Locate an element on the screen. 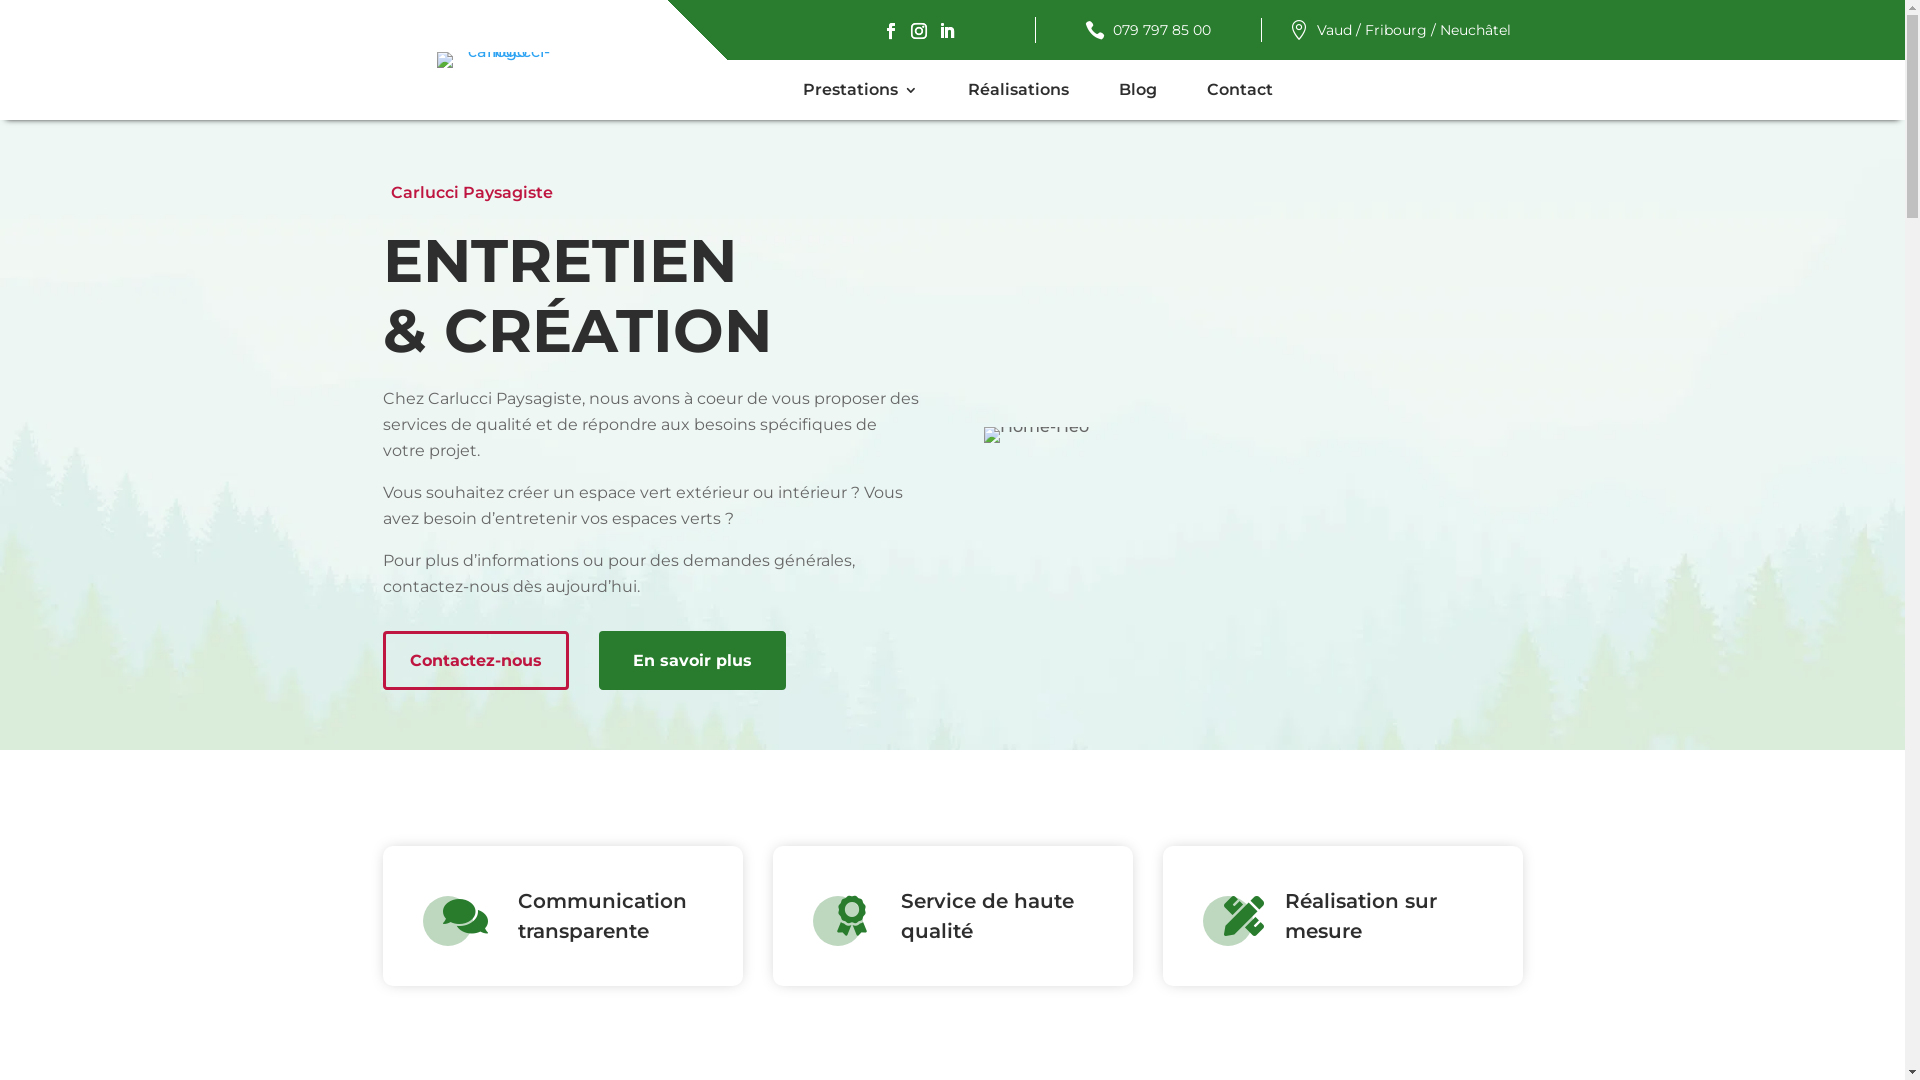  Blog is located at coordinates (1138, 90).